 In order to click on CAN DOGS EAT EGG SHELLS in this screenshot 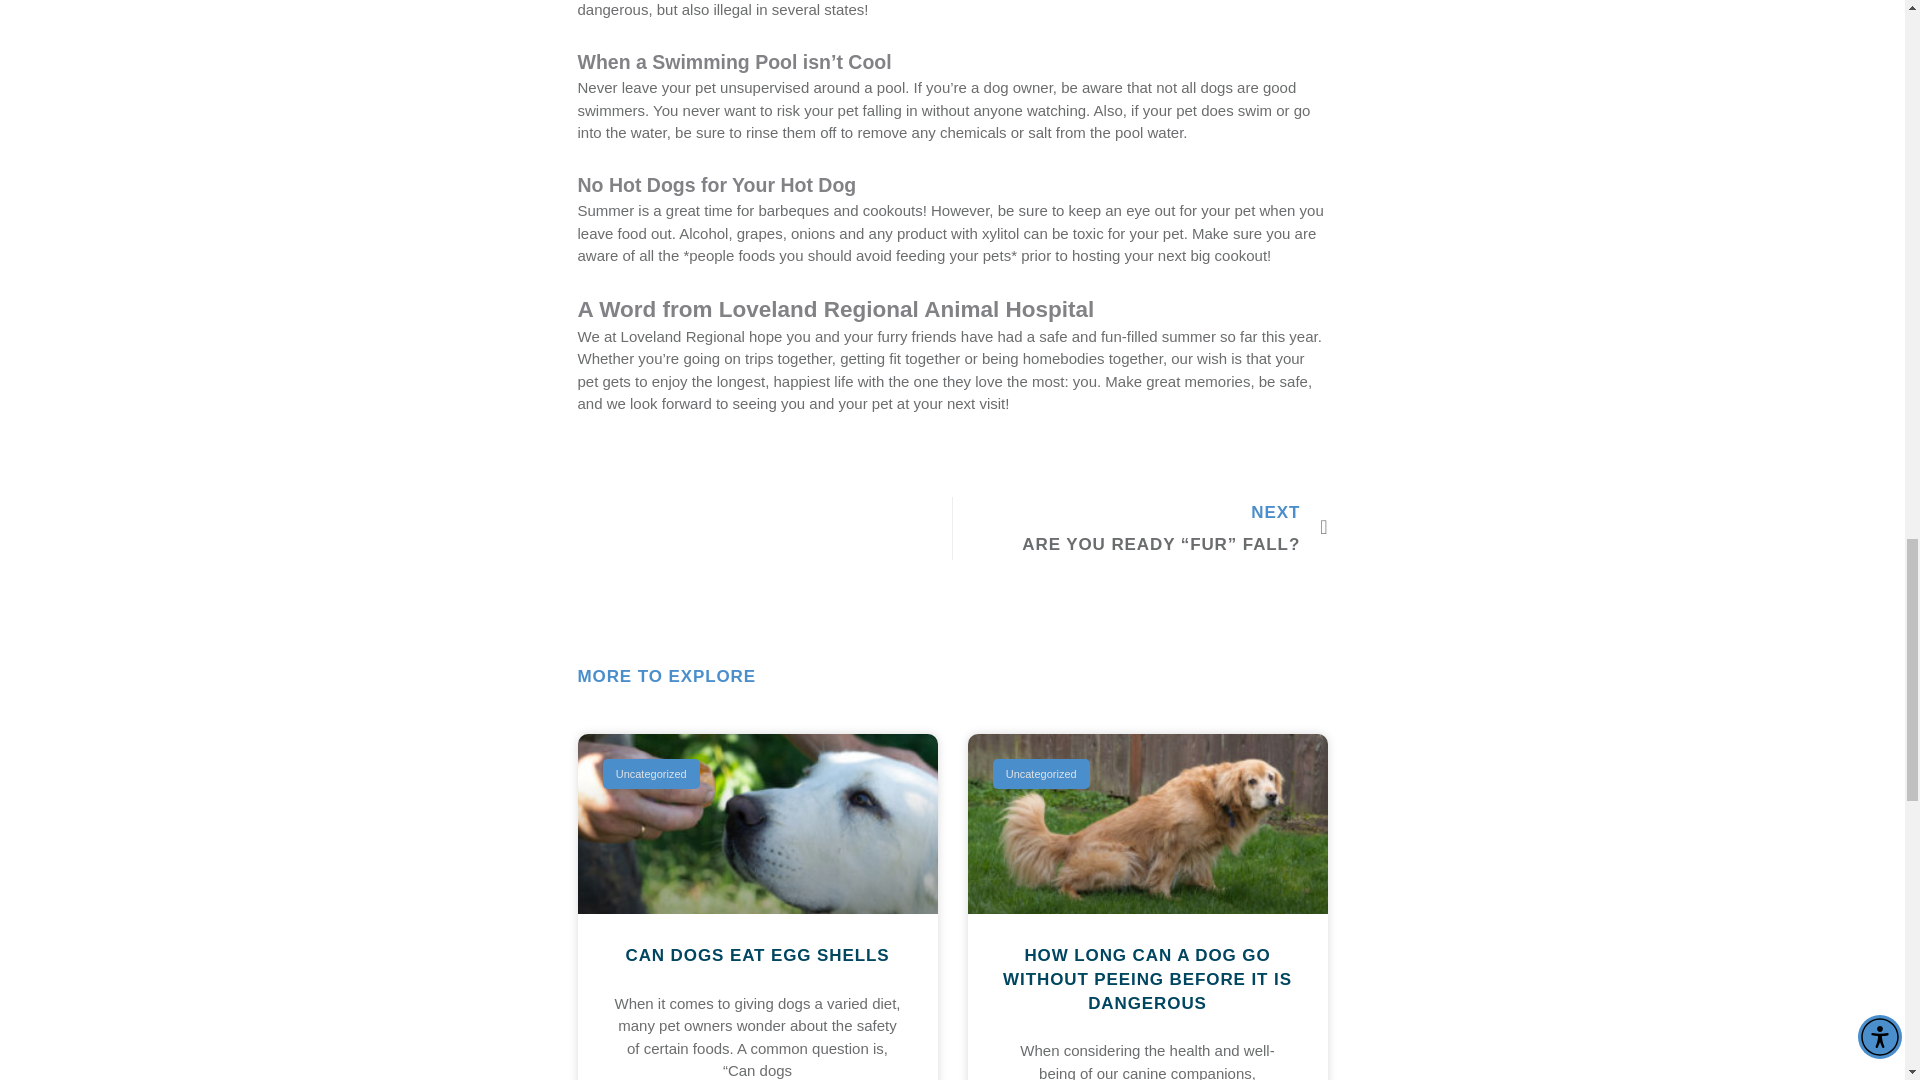, I will do `click(756, 956)`.